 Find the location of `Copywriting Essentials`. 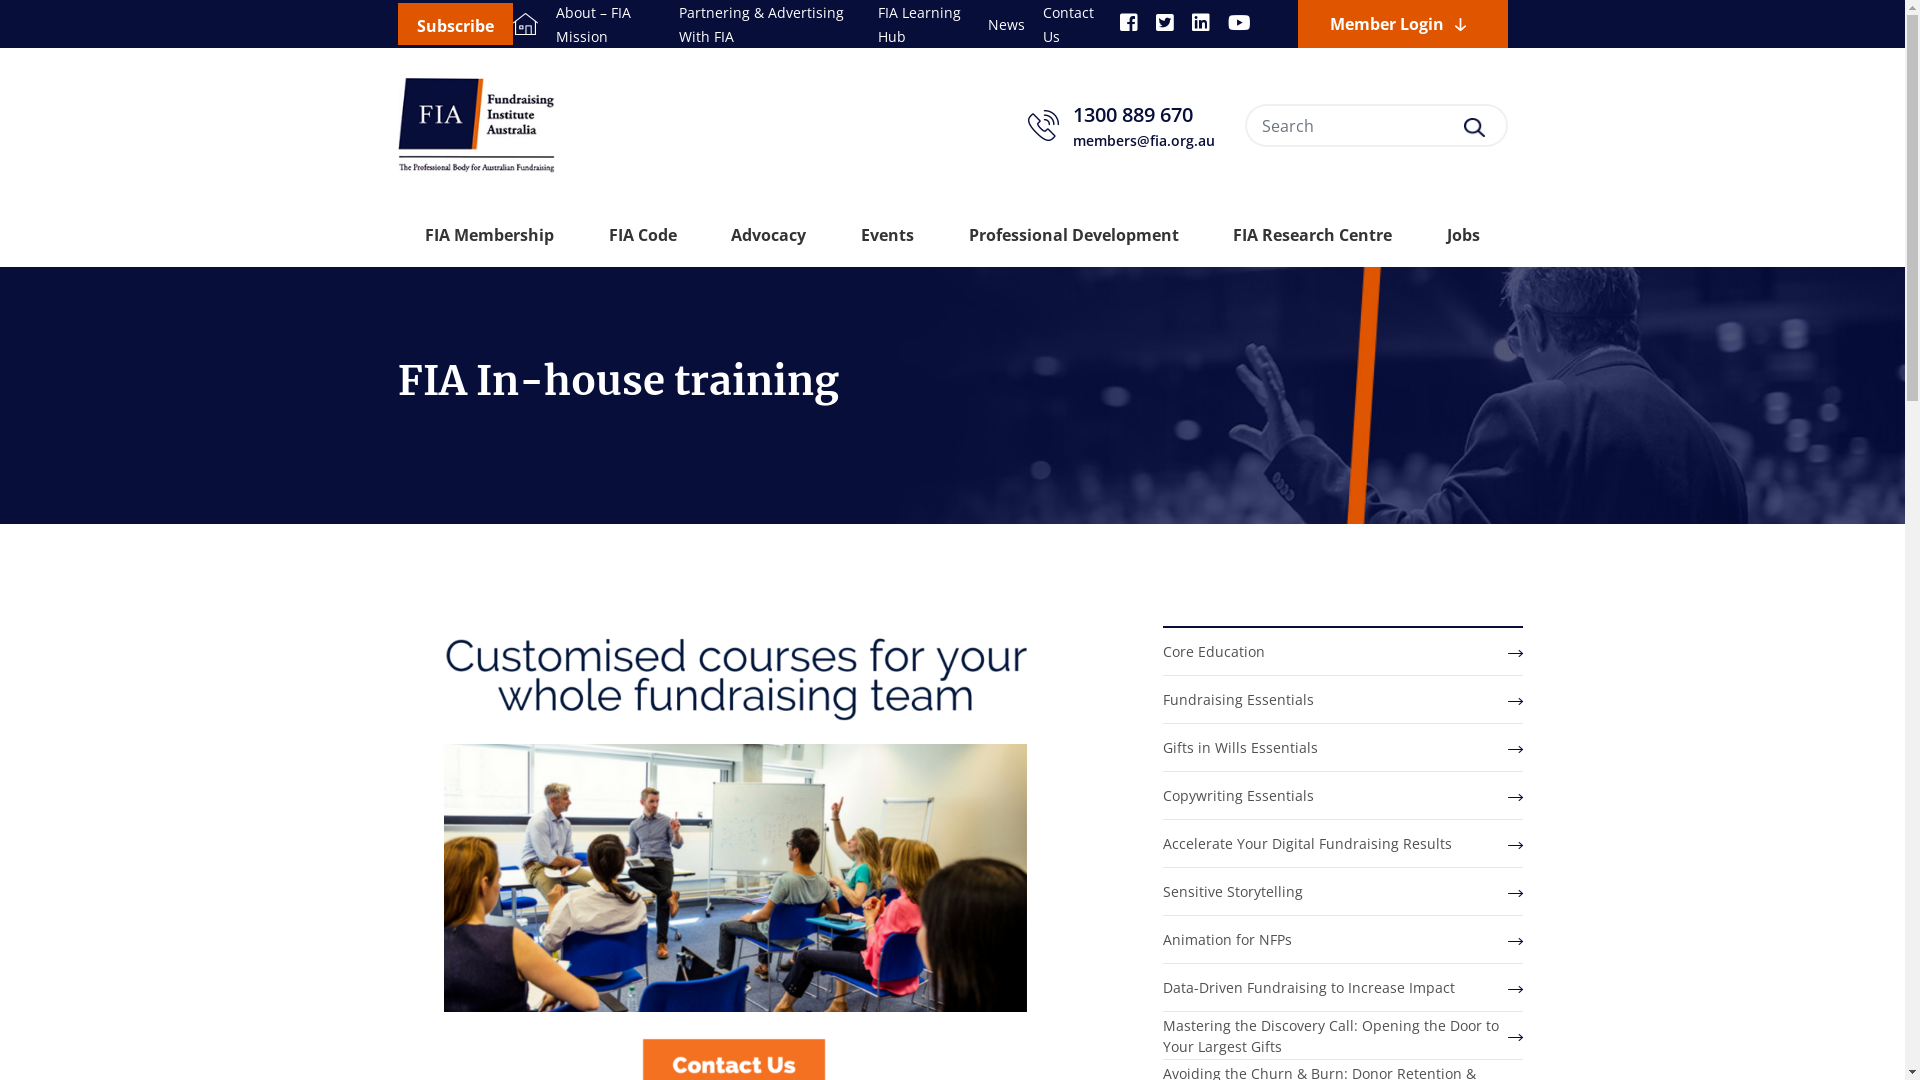

Copywriting Essentials is located at coordinates (1342, 796).